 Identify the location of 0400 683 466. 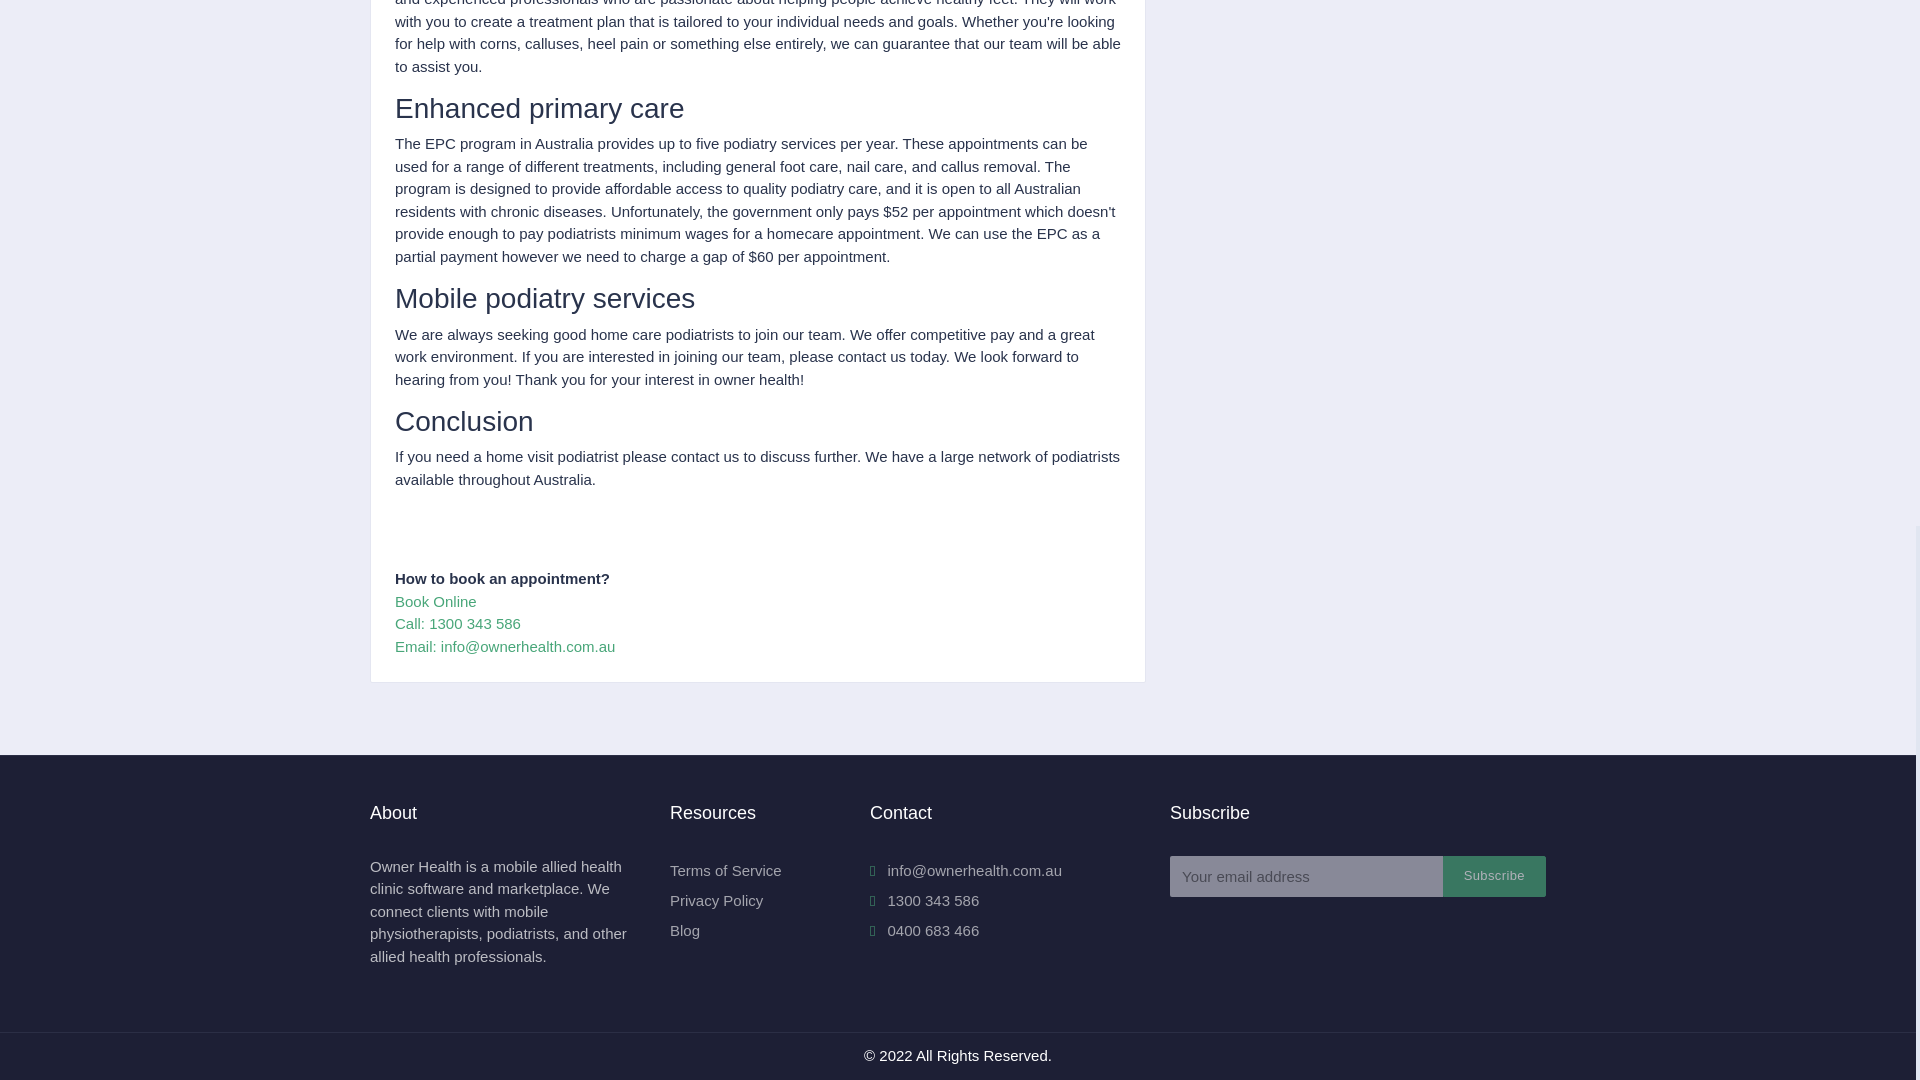
(924, 930).